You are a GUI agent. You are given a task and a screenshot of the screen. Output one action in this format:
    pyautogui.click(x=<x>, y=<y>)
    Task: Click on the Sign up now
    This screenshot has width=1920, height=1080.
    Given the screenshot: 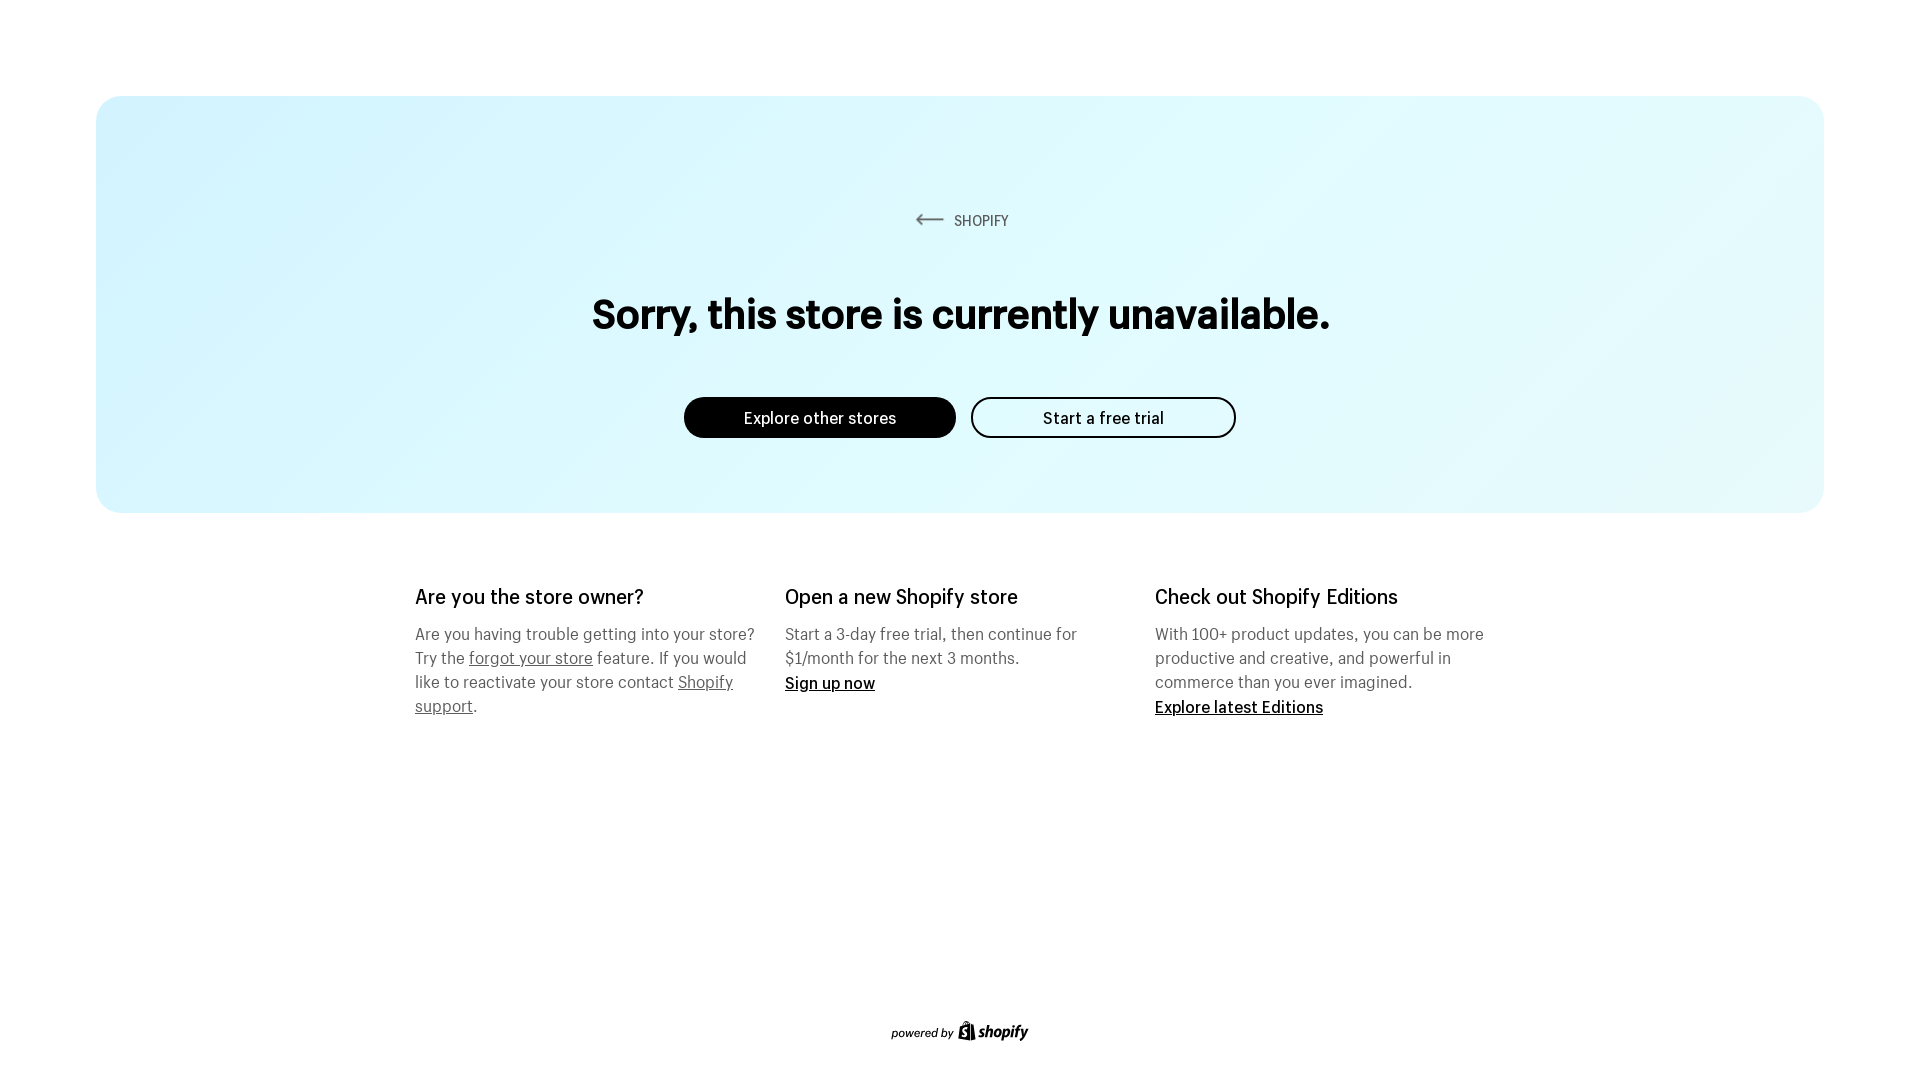 What is the action you would take?
    pyautogui.click(x=830, y=682)
    